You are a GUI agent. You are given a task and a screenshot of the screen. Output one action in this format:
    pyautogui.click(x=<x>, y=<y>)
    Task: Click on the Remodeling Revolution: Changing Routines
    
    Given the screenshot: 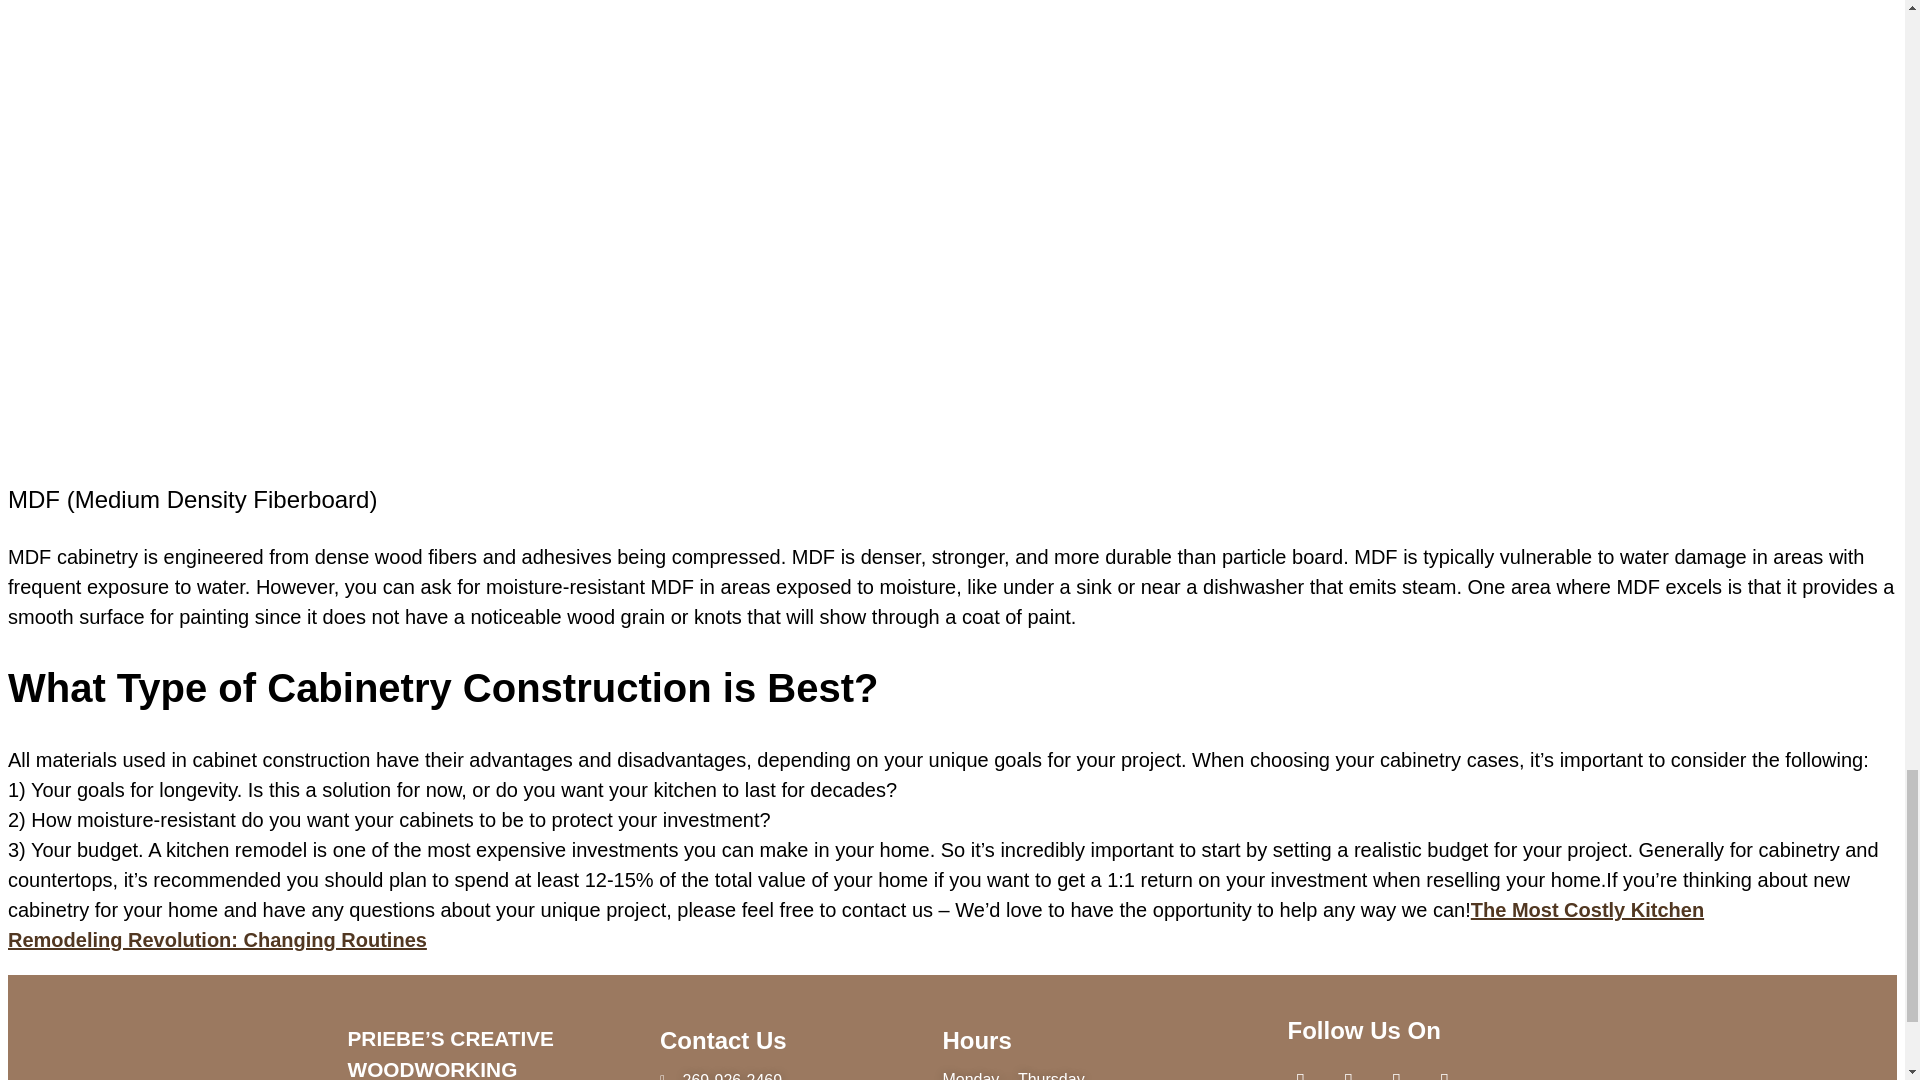 What is the action you would take?
    pyautogui.click(x=216, y=940)
    